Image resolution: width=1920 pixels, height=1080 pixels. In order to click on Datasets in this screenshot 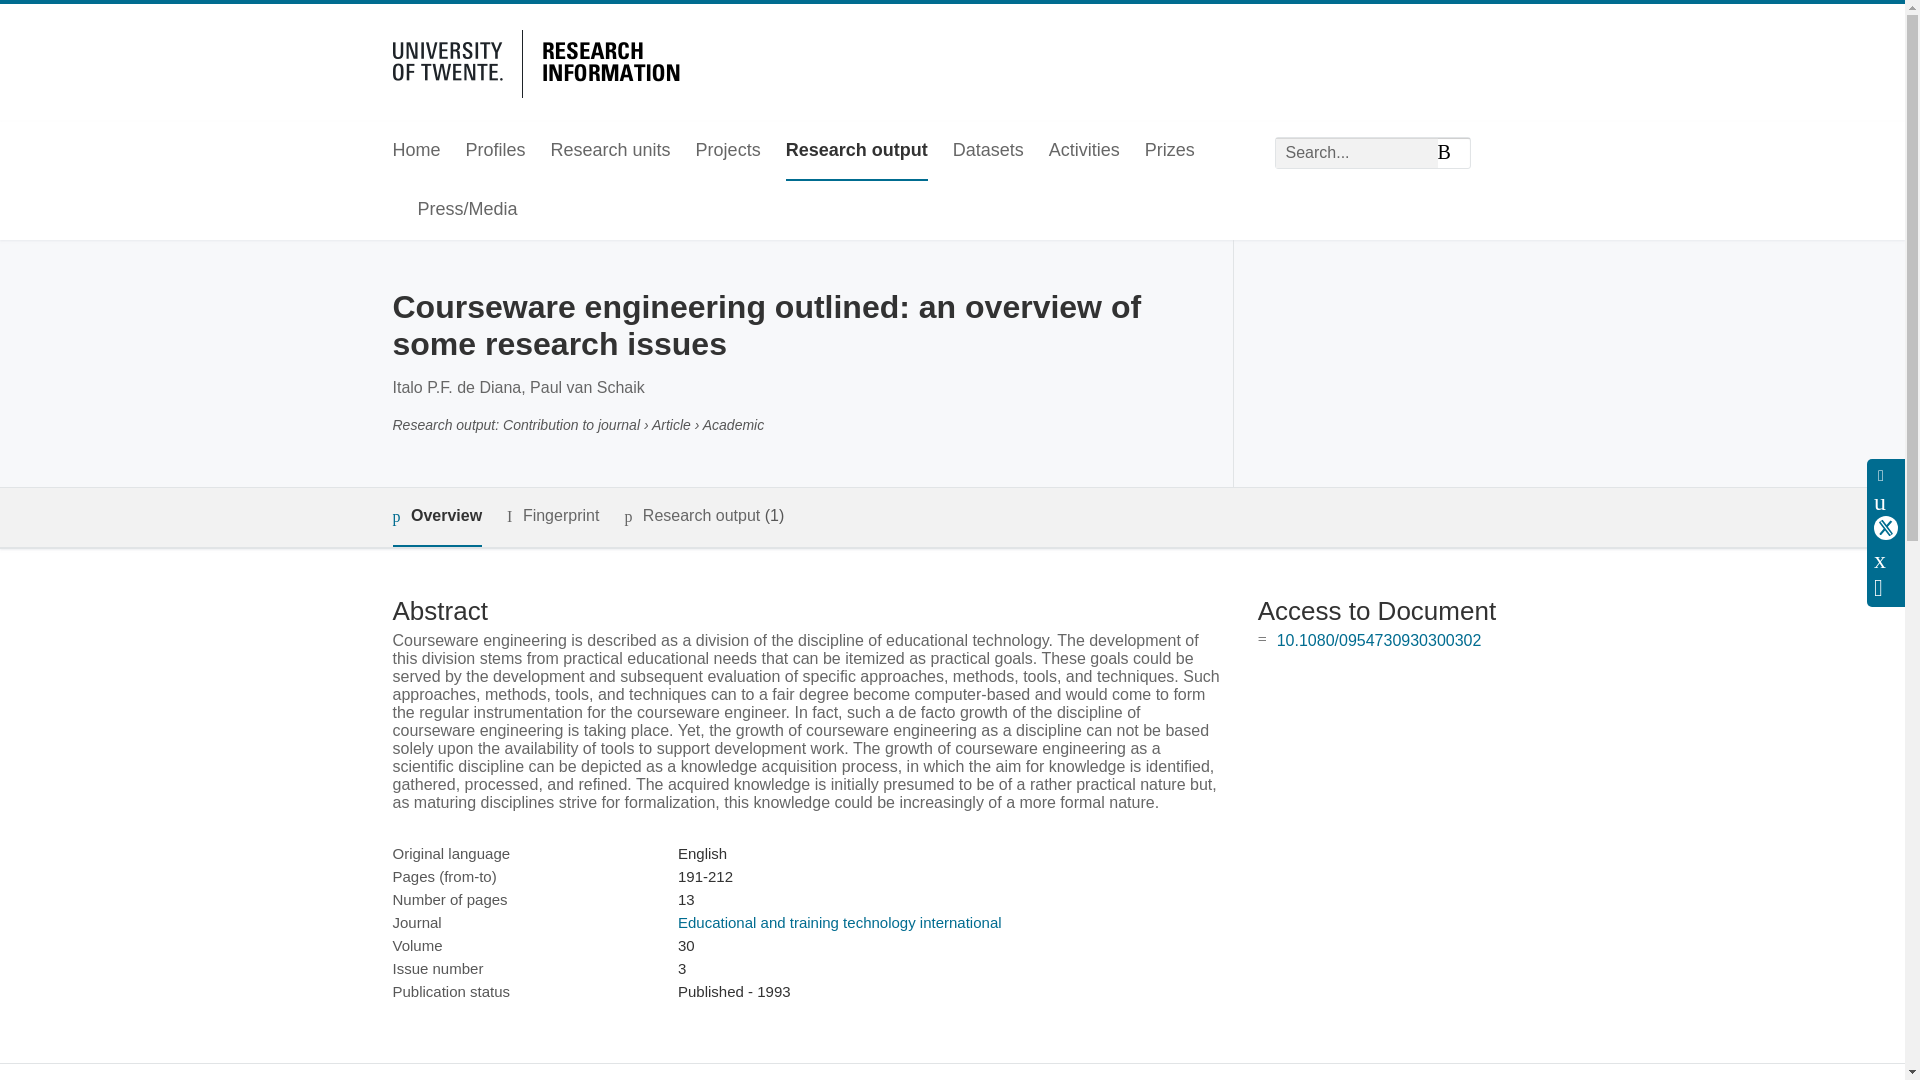, I will do `click(988, 152)`.